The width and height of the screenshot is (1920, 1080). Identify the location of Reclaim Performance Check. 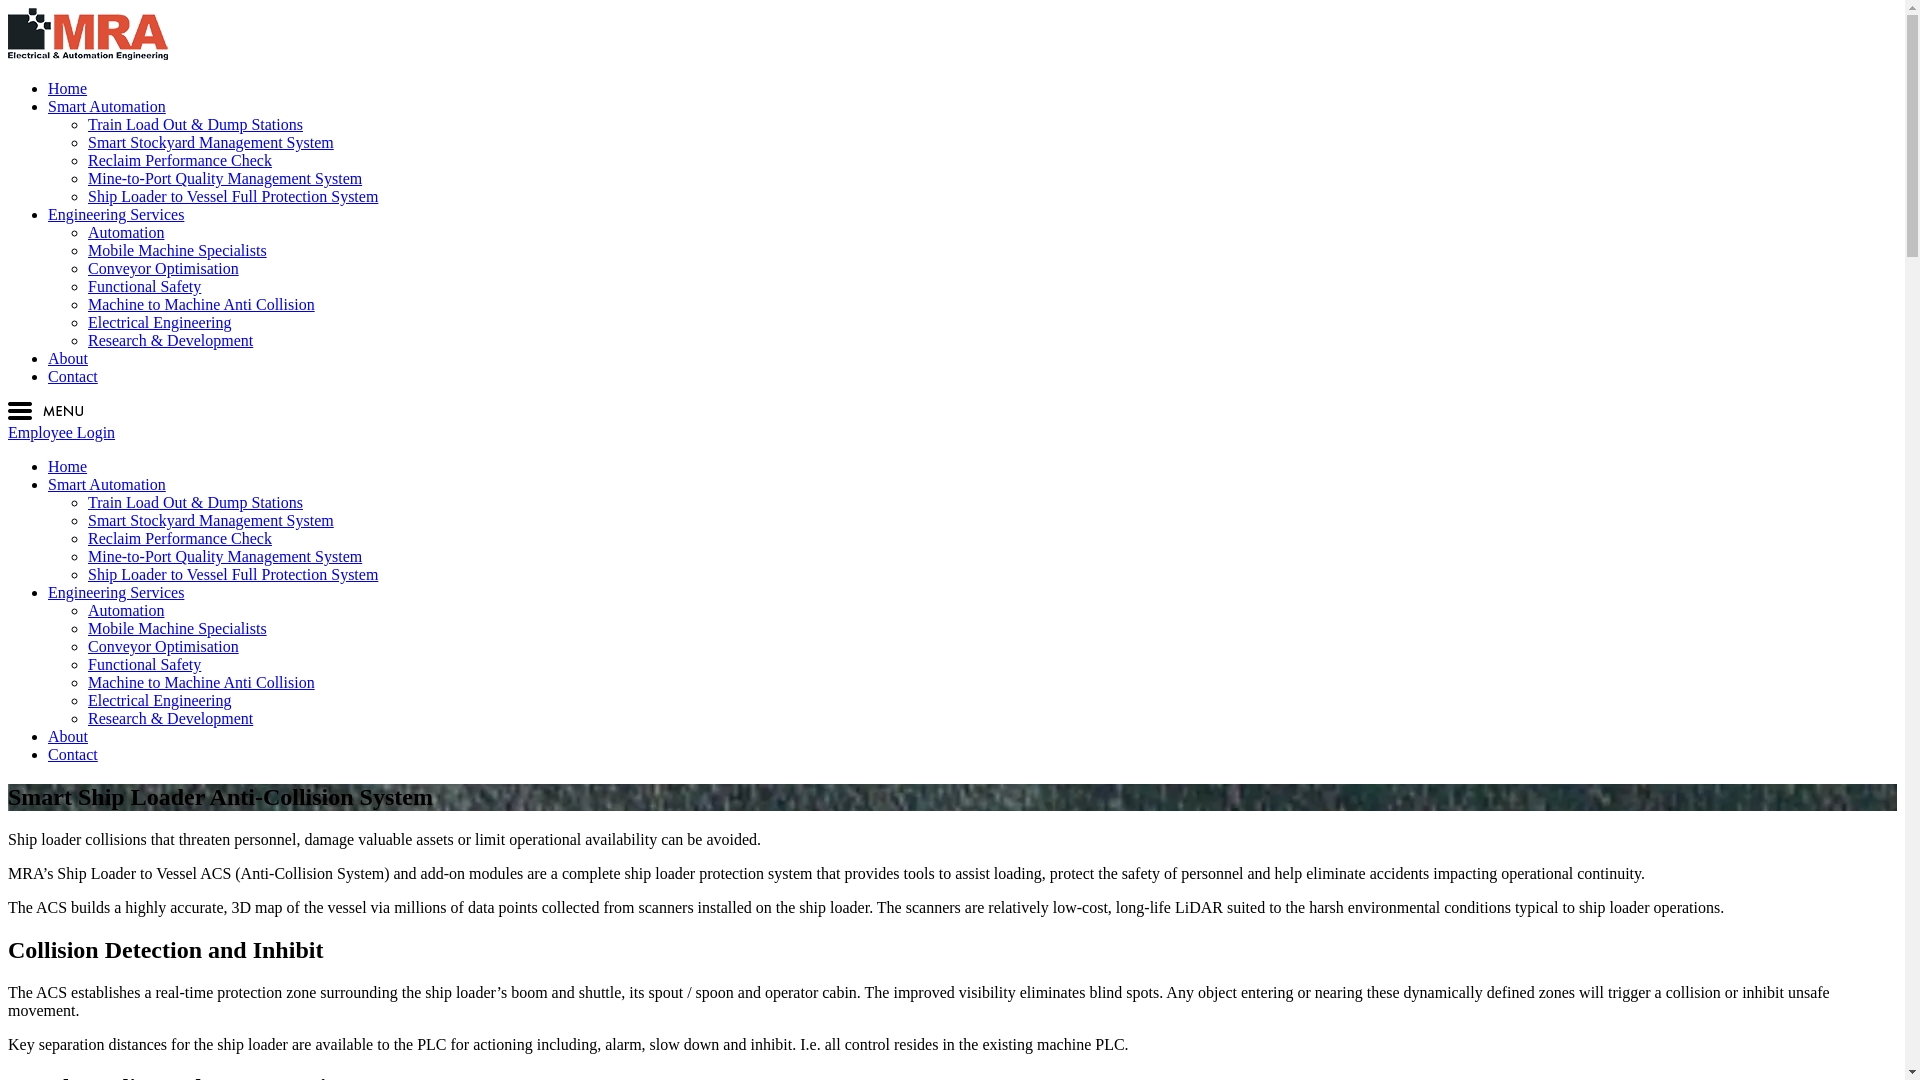
(180, 538).